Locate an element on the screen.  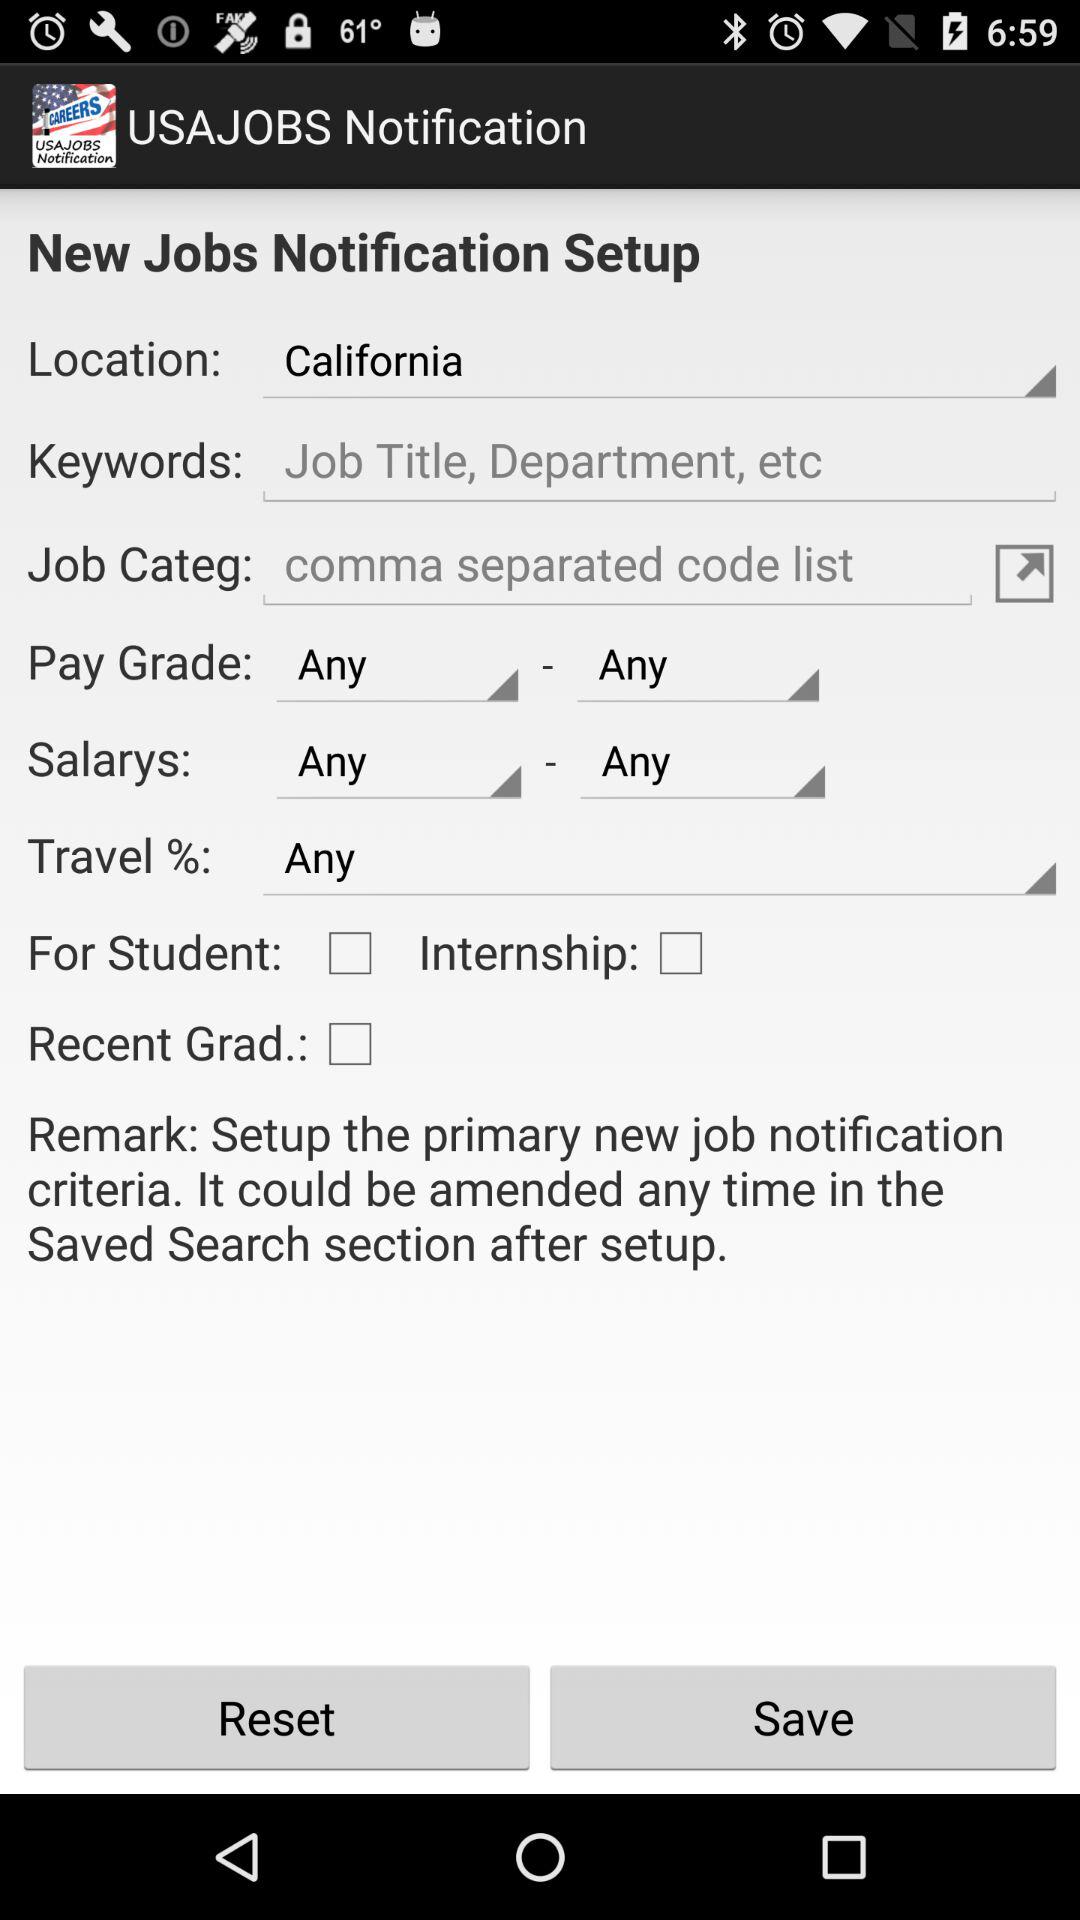
click on reset is located at coordinates (277, 1718).